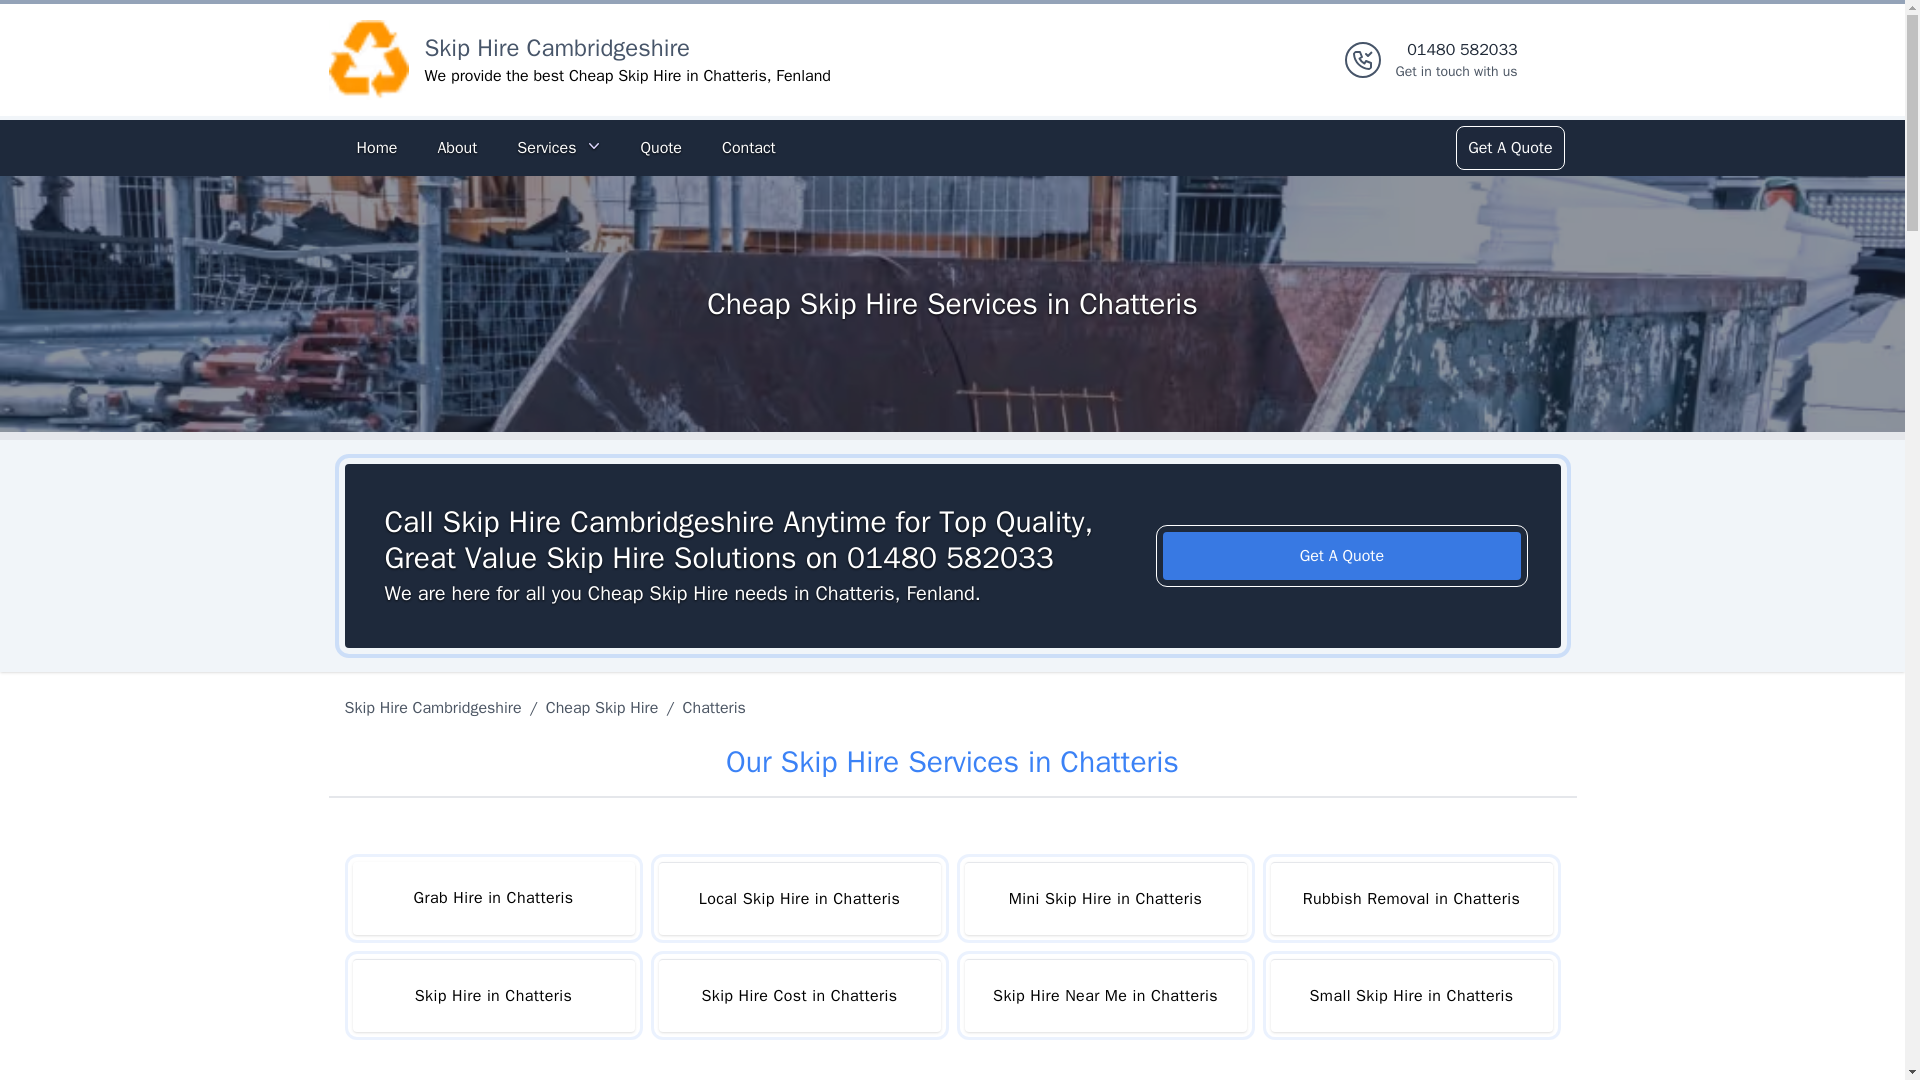 The width and height of the screenshot is (1920, 1080). What do you see at coordinates (376, 148) in the screenshot?
I see `Home` at bounding box center [376, 148].